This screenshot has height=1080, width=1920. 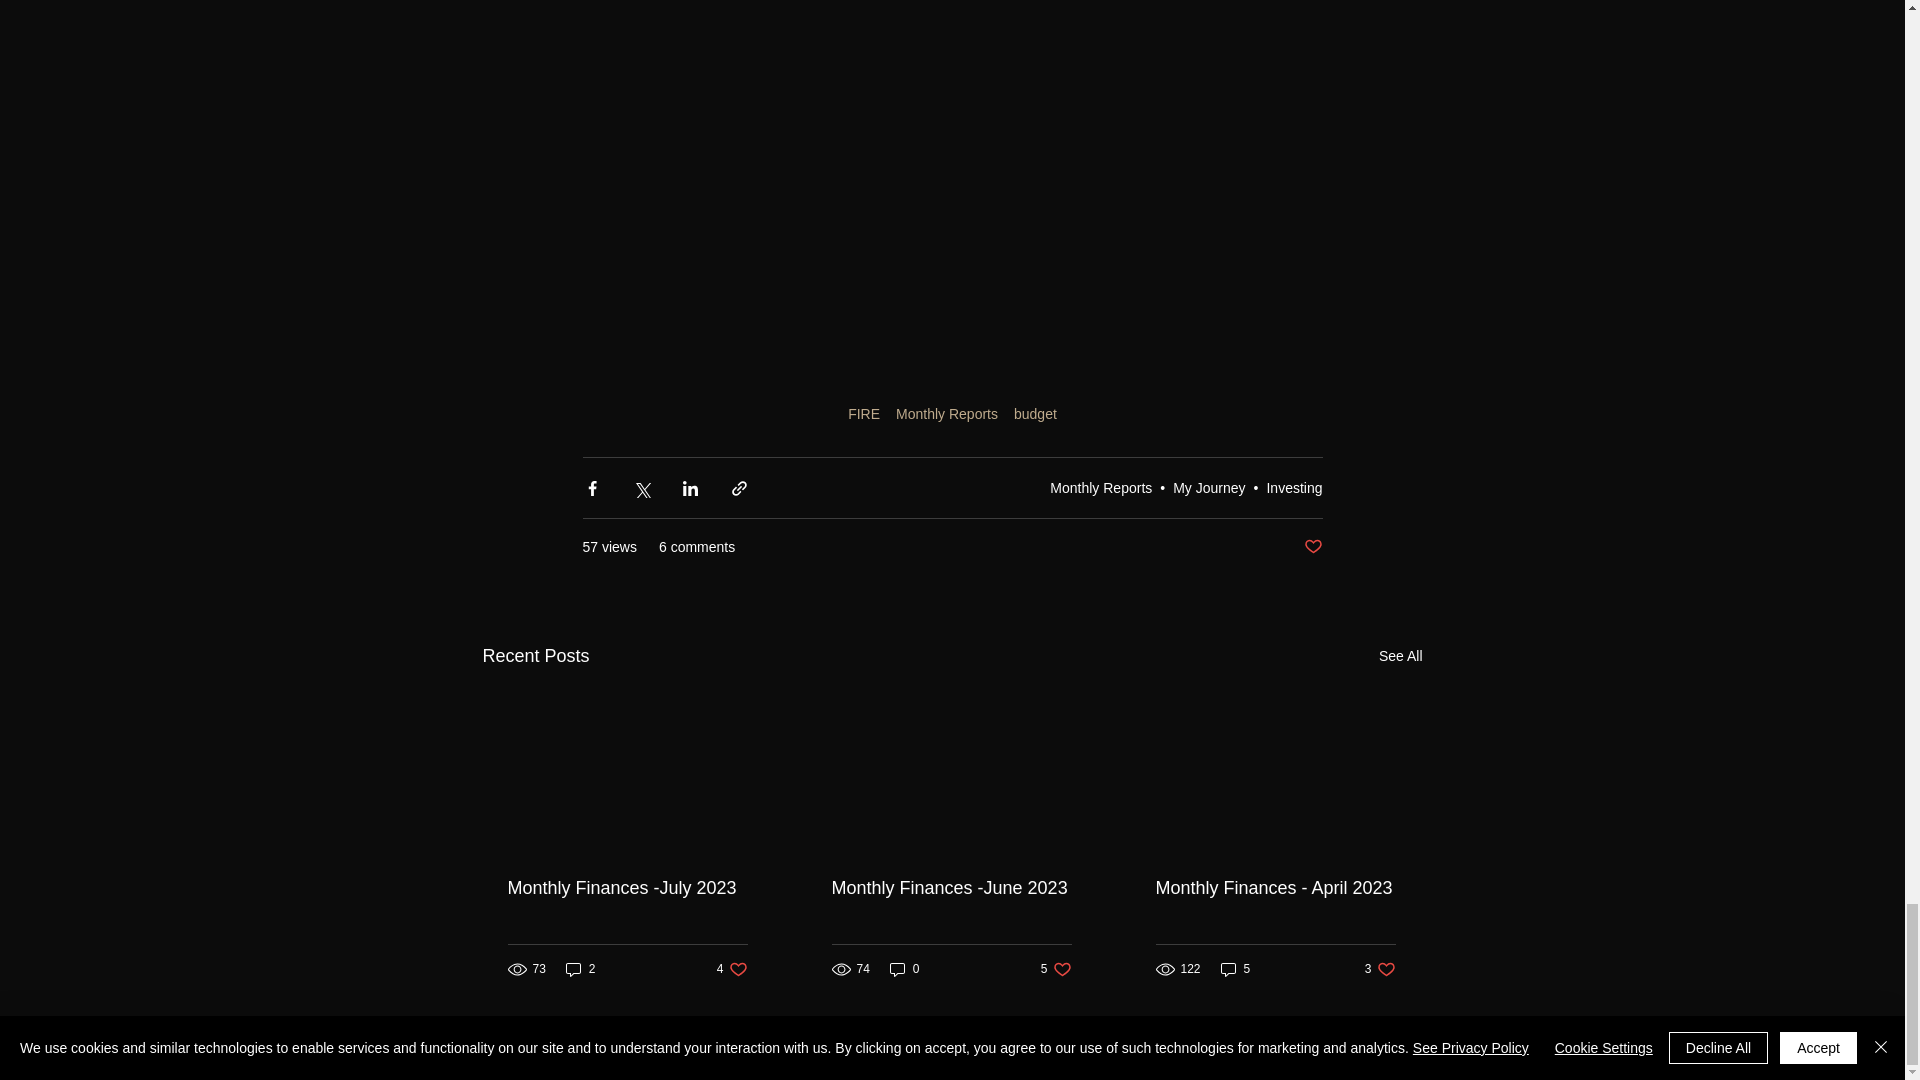 What do you see at coordinates (628, 888) in the screenshot?
I see `Monthly Finances -July 2023` at bounding box center [628, 888].